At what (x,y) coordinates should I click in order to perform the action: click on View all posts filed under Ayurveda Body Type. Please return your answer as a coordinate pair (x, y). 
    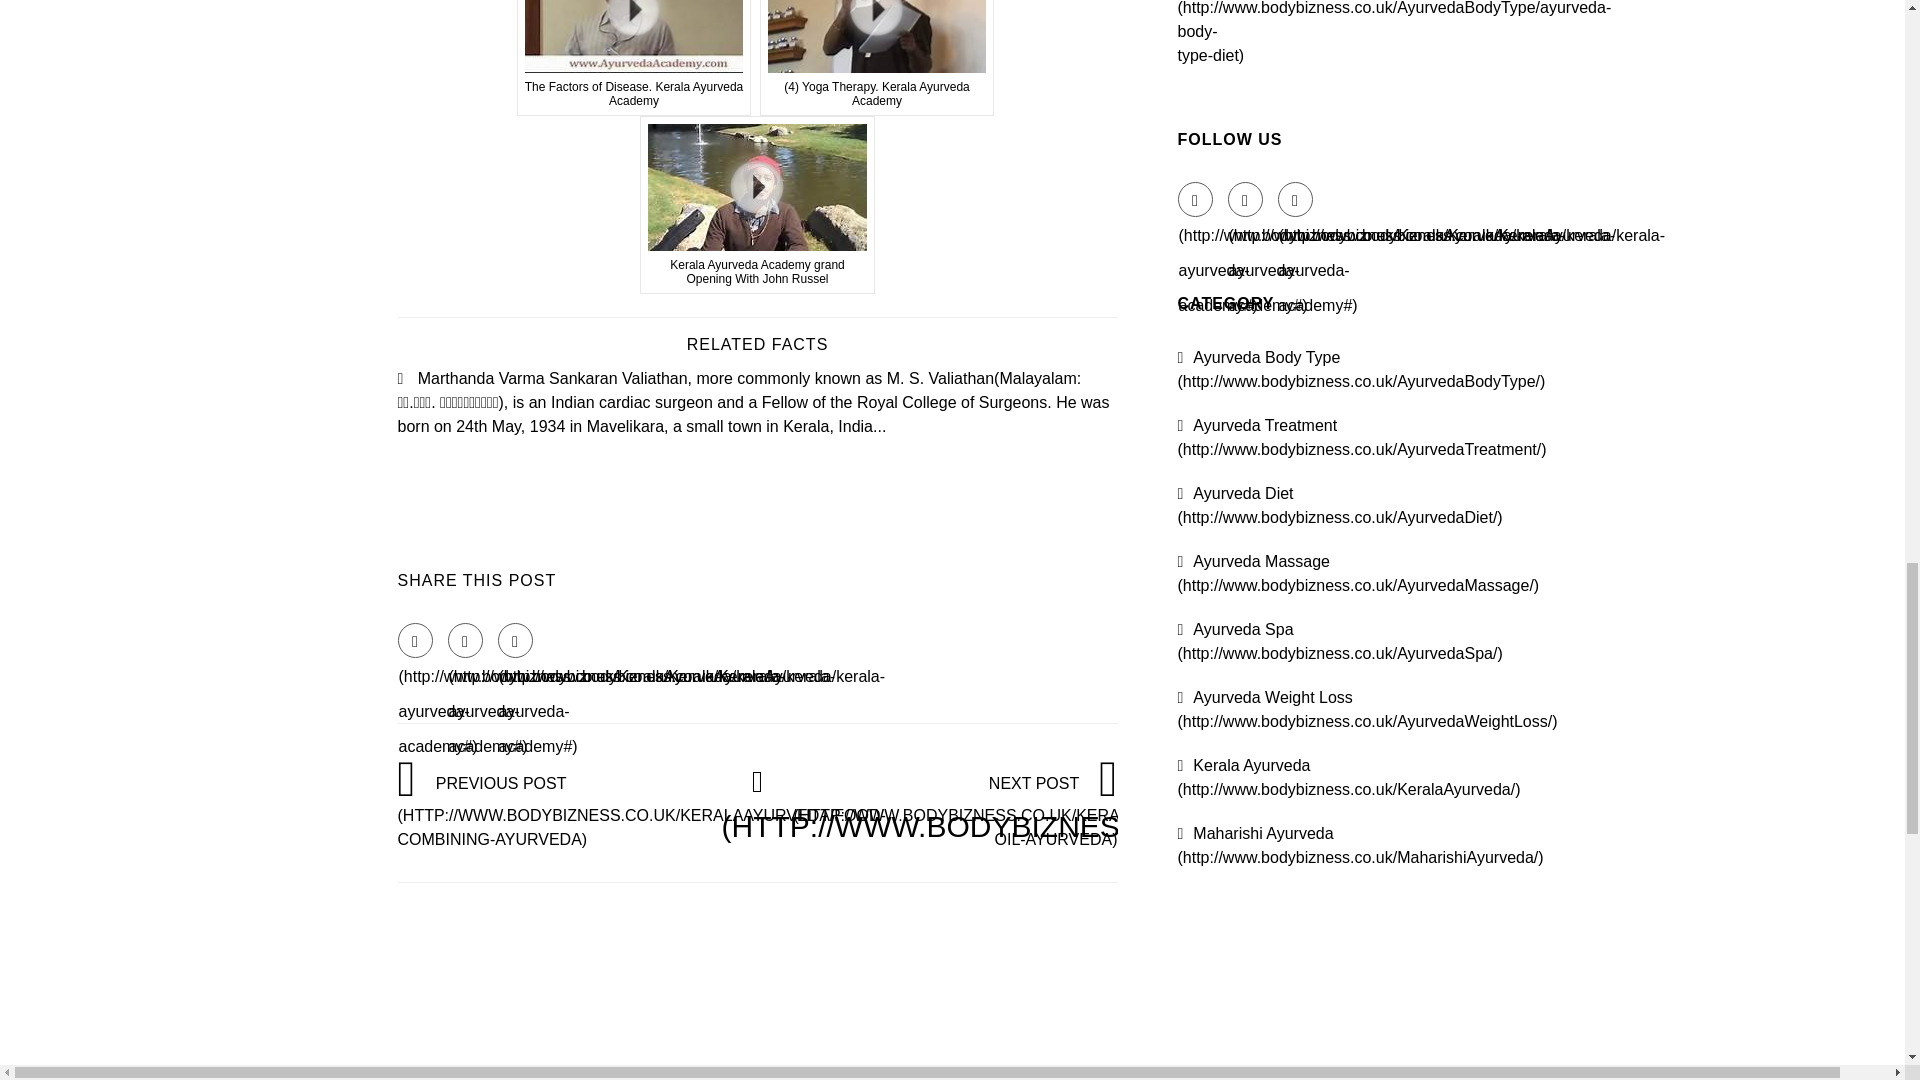
    Looking at the image, I should click on (1362, 368).